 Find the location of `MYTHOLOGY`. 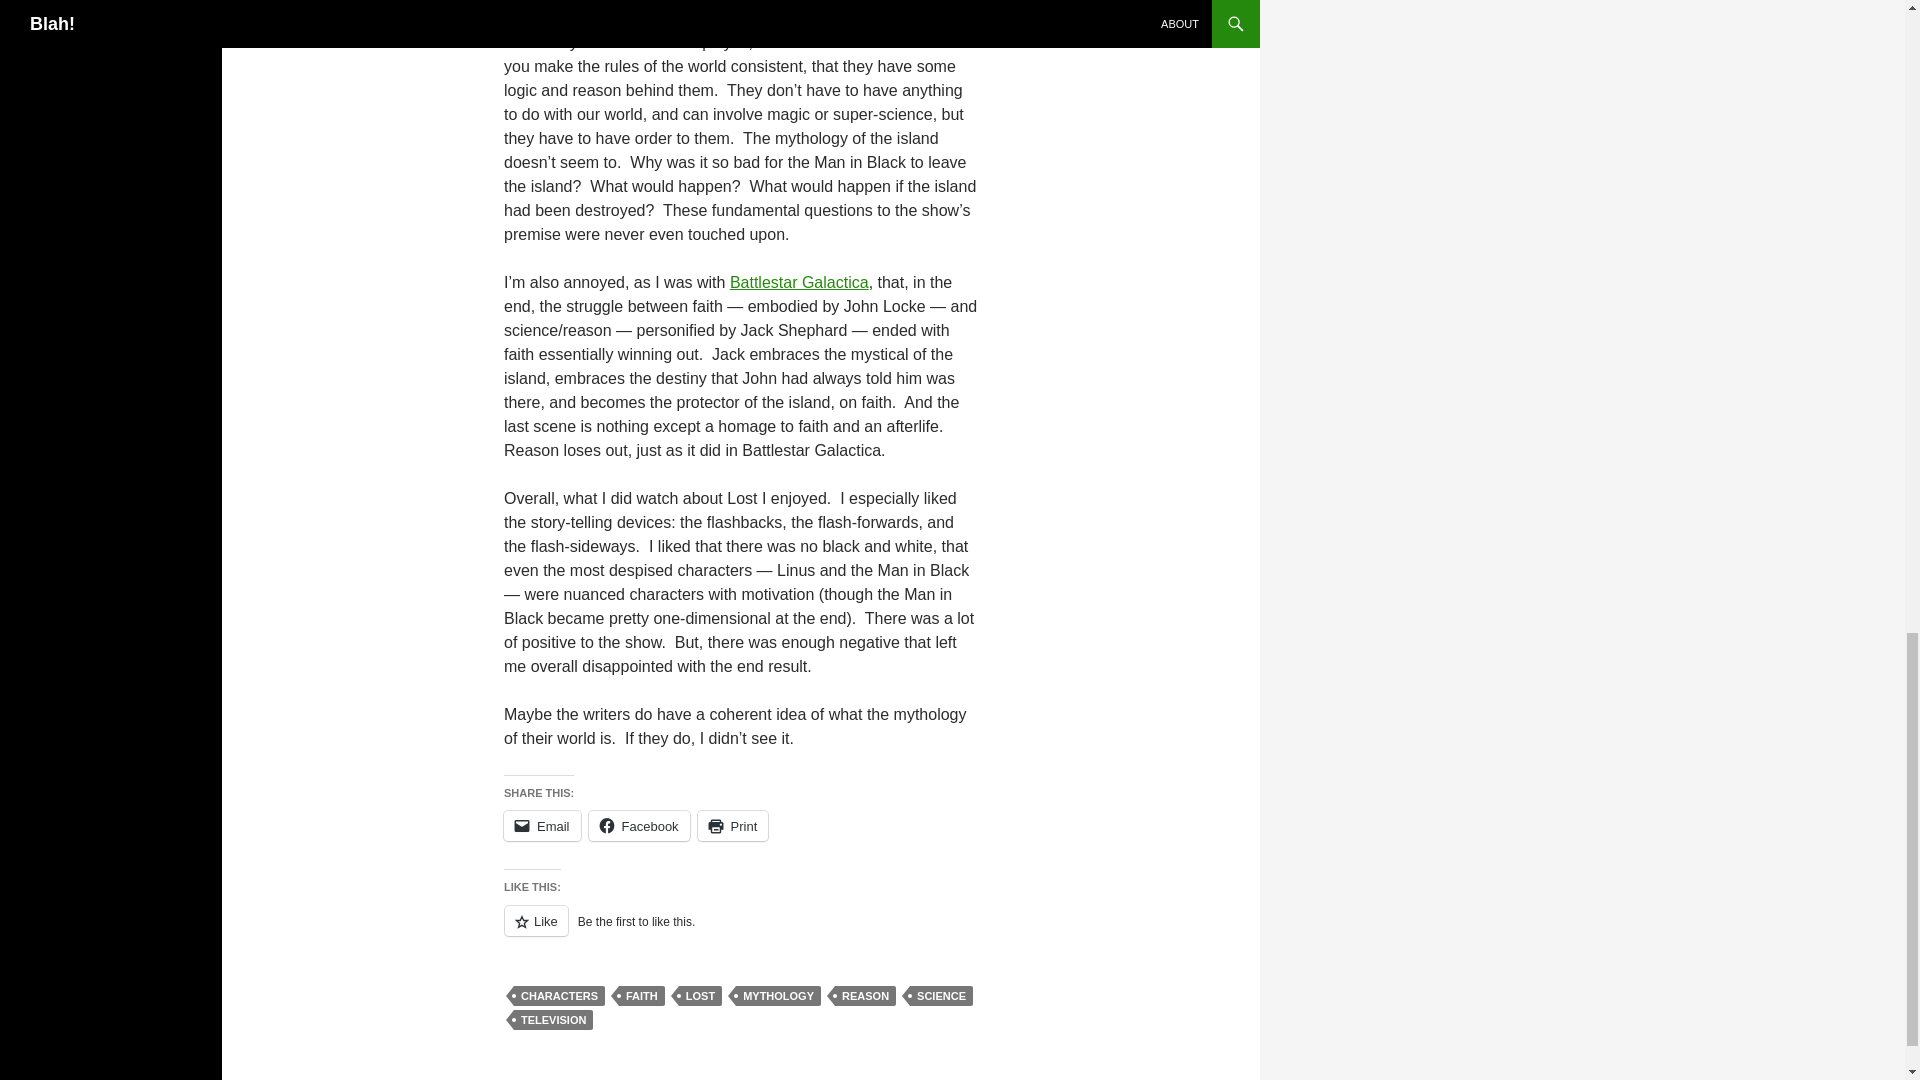

MYTHOLOGY is located at coordinates (778, 996).